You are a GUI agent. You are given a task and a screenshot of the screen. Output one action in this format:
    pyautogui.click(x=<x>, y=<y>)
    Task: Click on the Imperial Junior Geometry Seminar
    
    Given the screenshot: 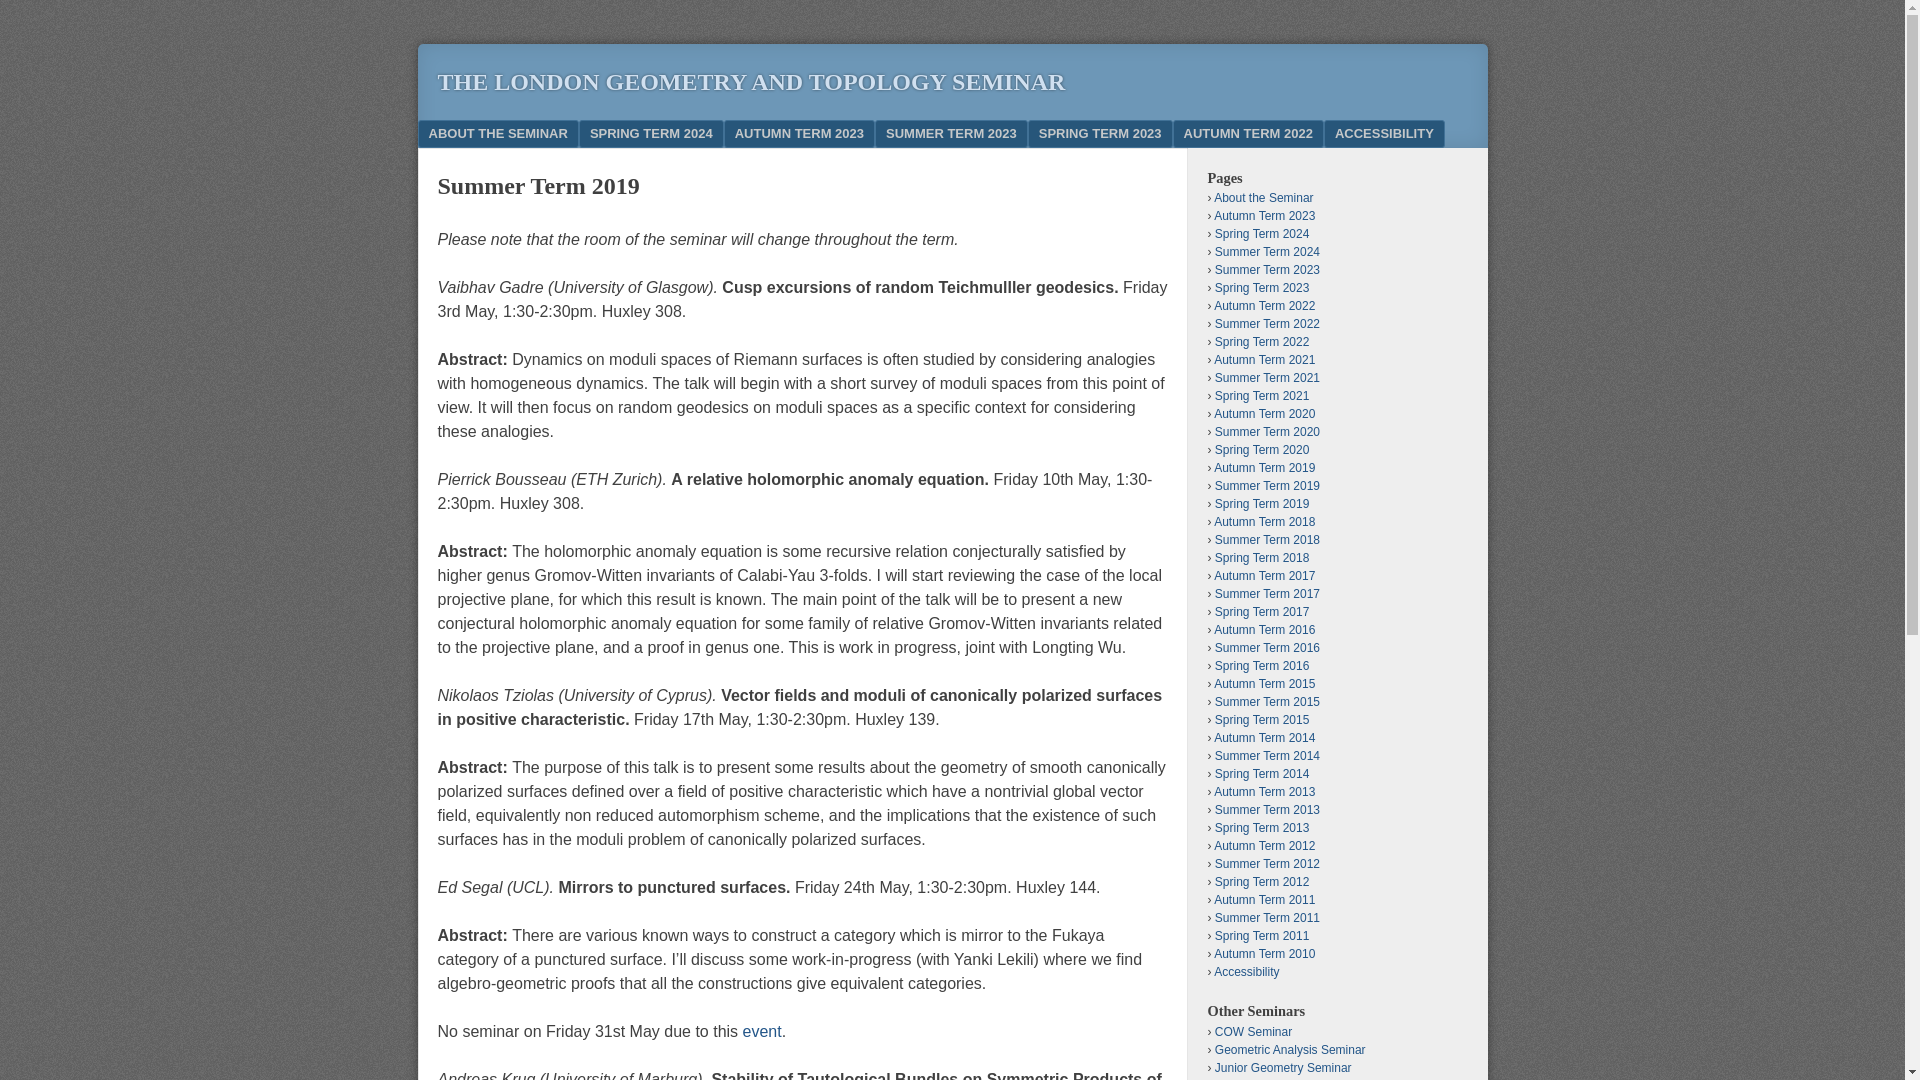 What is the action you would take?
    pyautogui.click(x=1283, y=1067)
    